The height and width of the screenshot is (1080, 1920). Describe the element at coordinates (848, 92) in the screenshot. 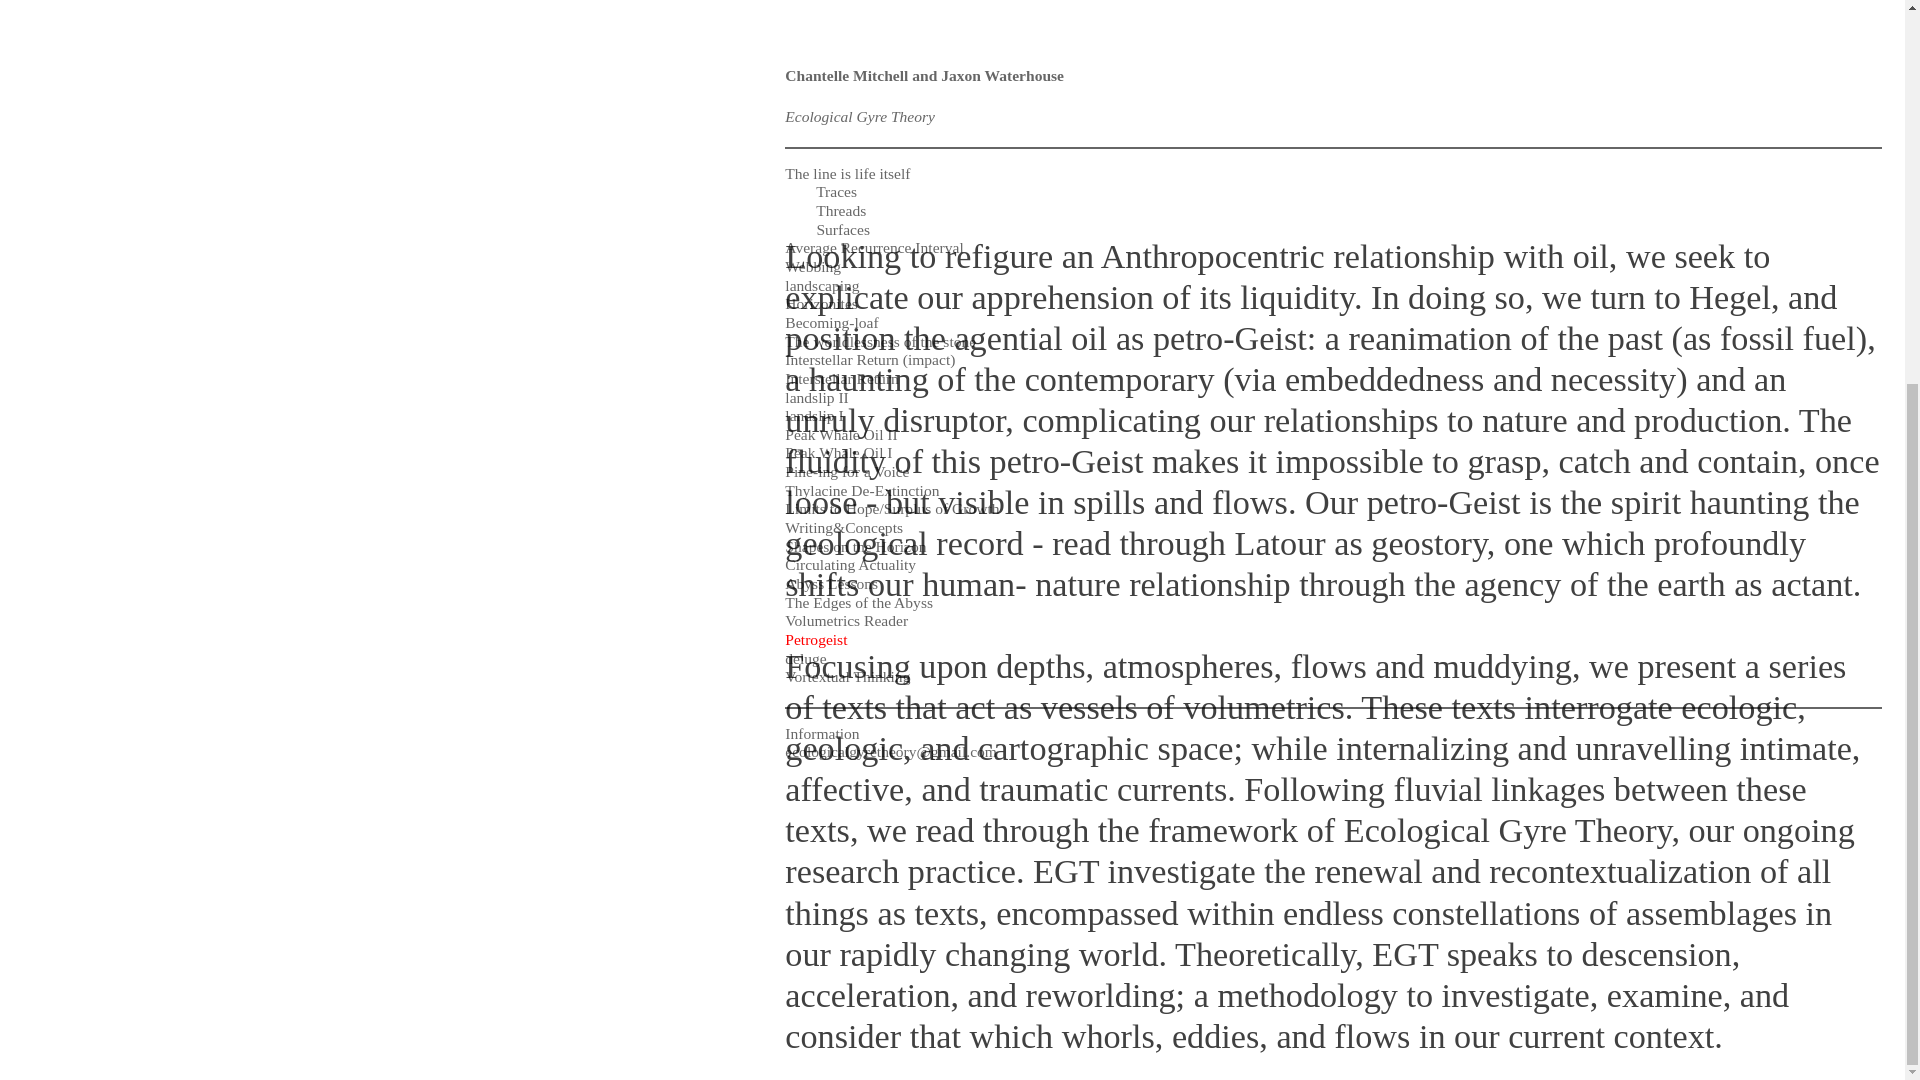

I see `Vortextual Thinking` at that location.